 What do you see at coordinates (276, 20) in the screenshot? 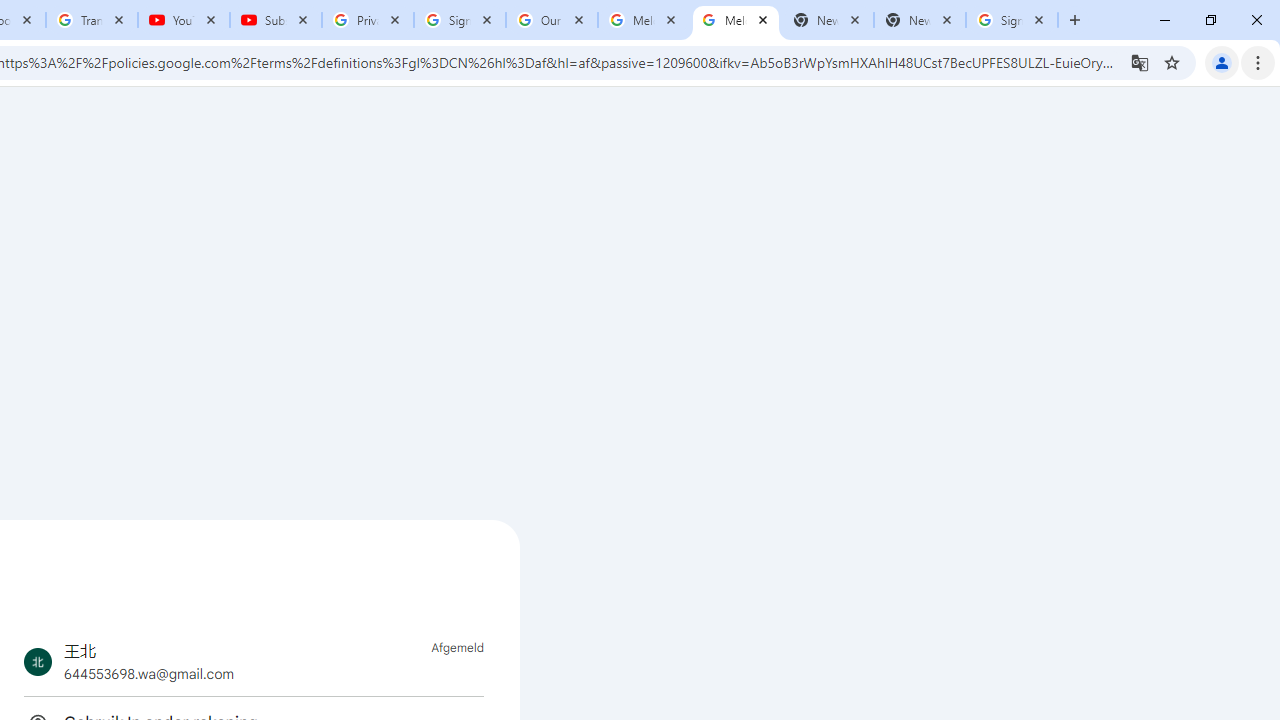
I see `Subscriptions - YouTube` at bounding box center [276, 20].